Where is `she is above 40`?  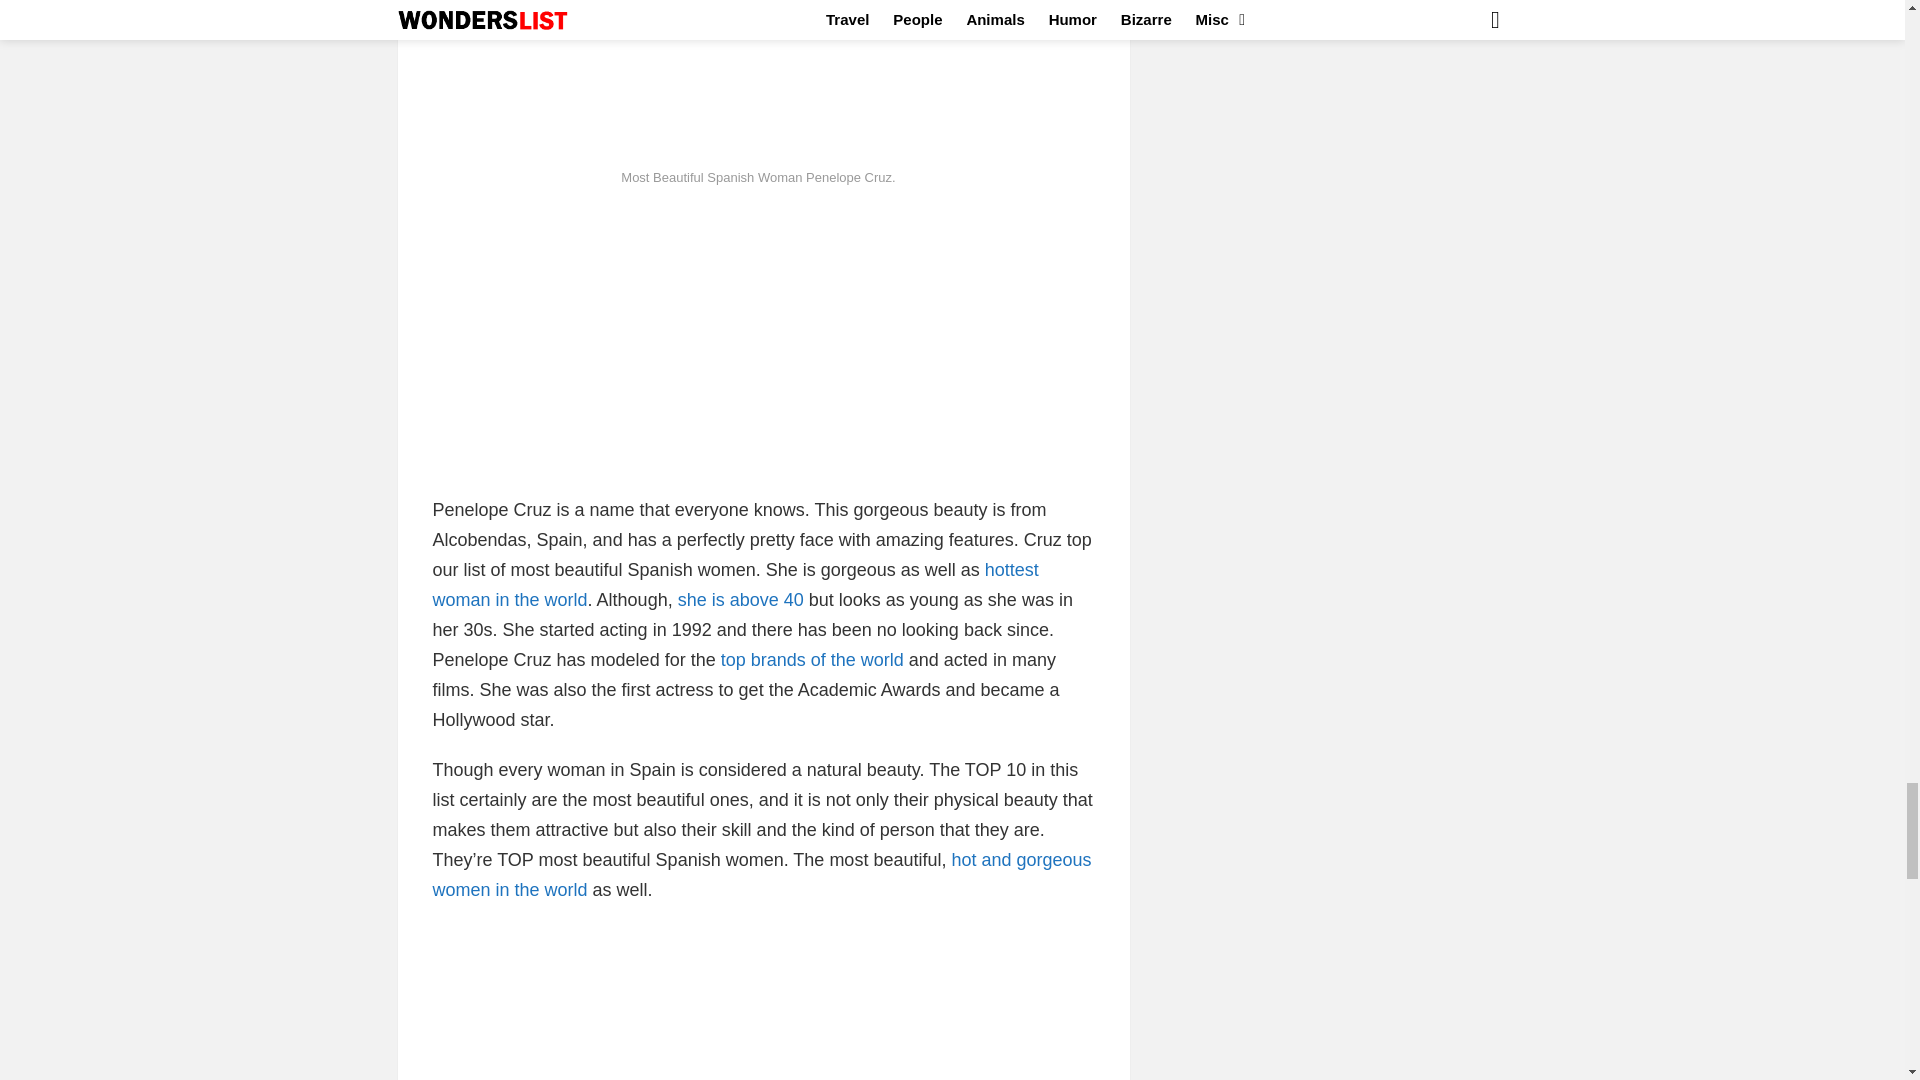 she is above 40 is located at coordinates (740, 600).